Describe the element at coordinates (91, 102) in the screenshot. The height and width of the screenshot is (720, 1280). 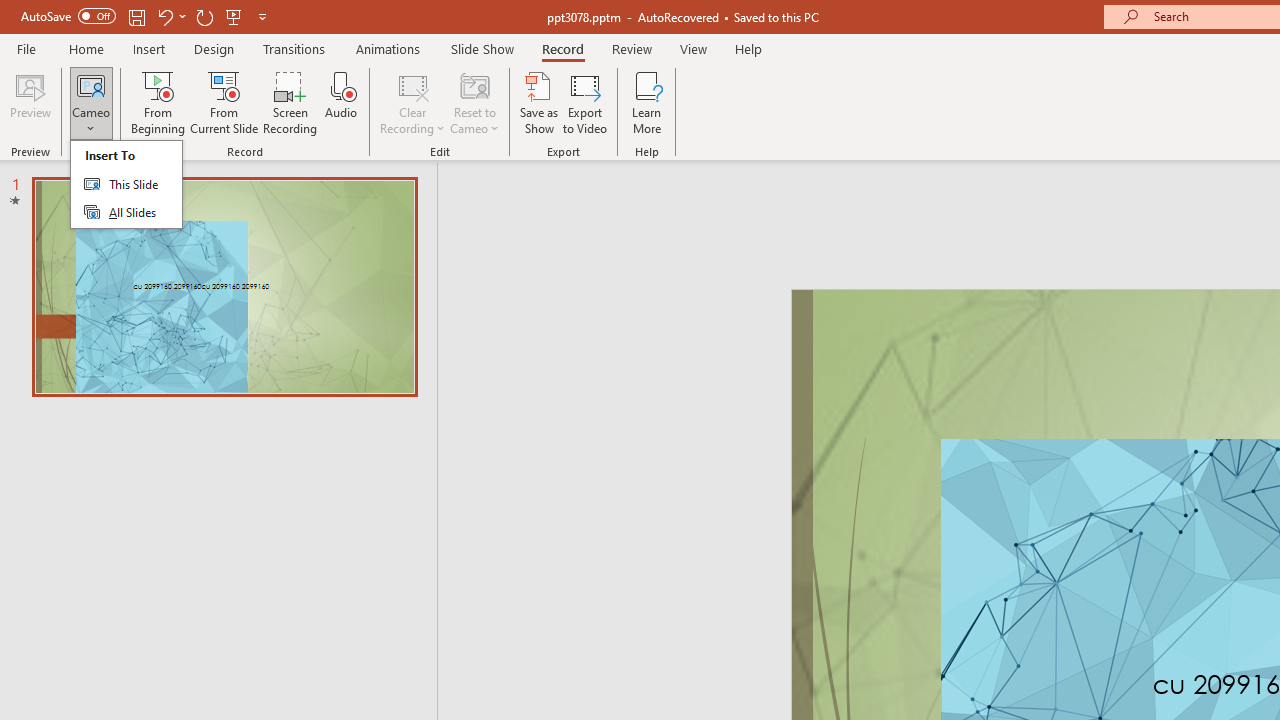
I see `Cameo` at that location.